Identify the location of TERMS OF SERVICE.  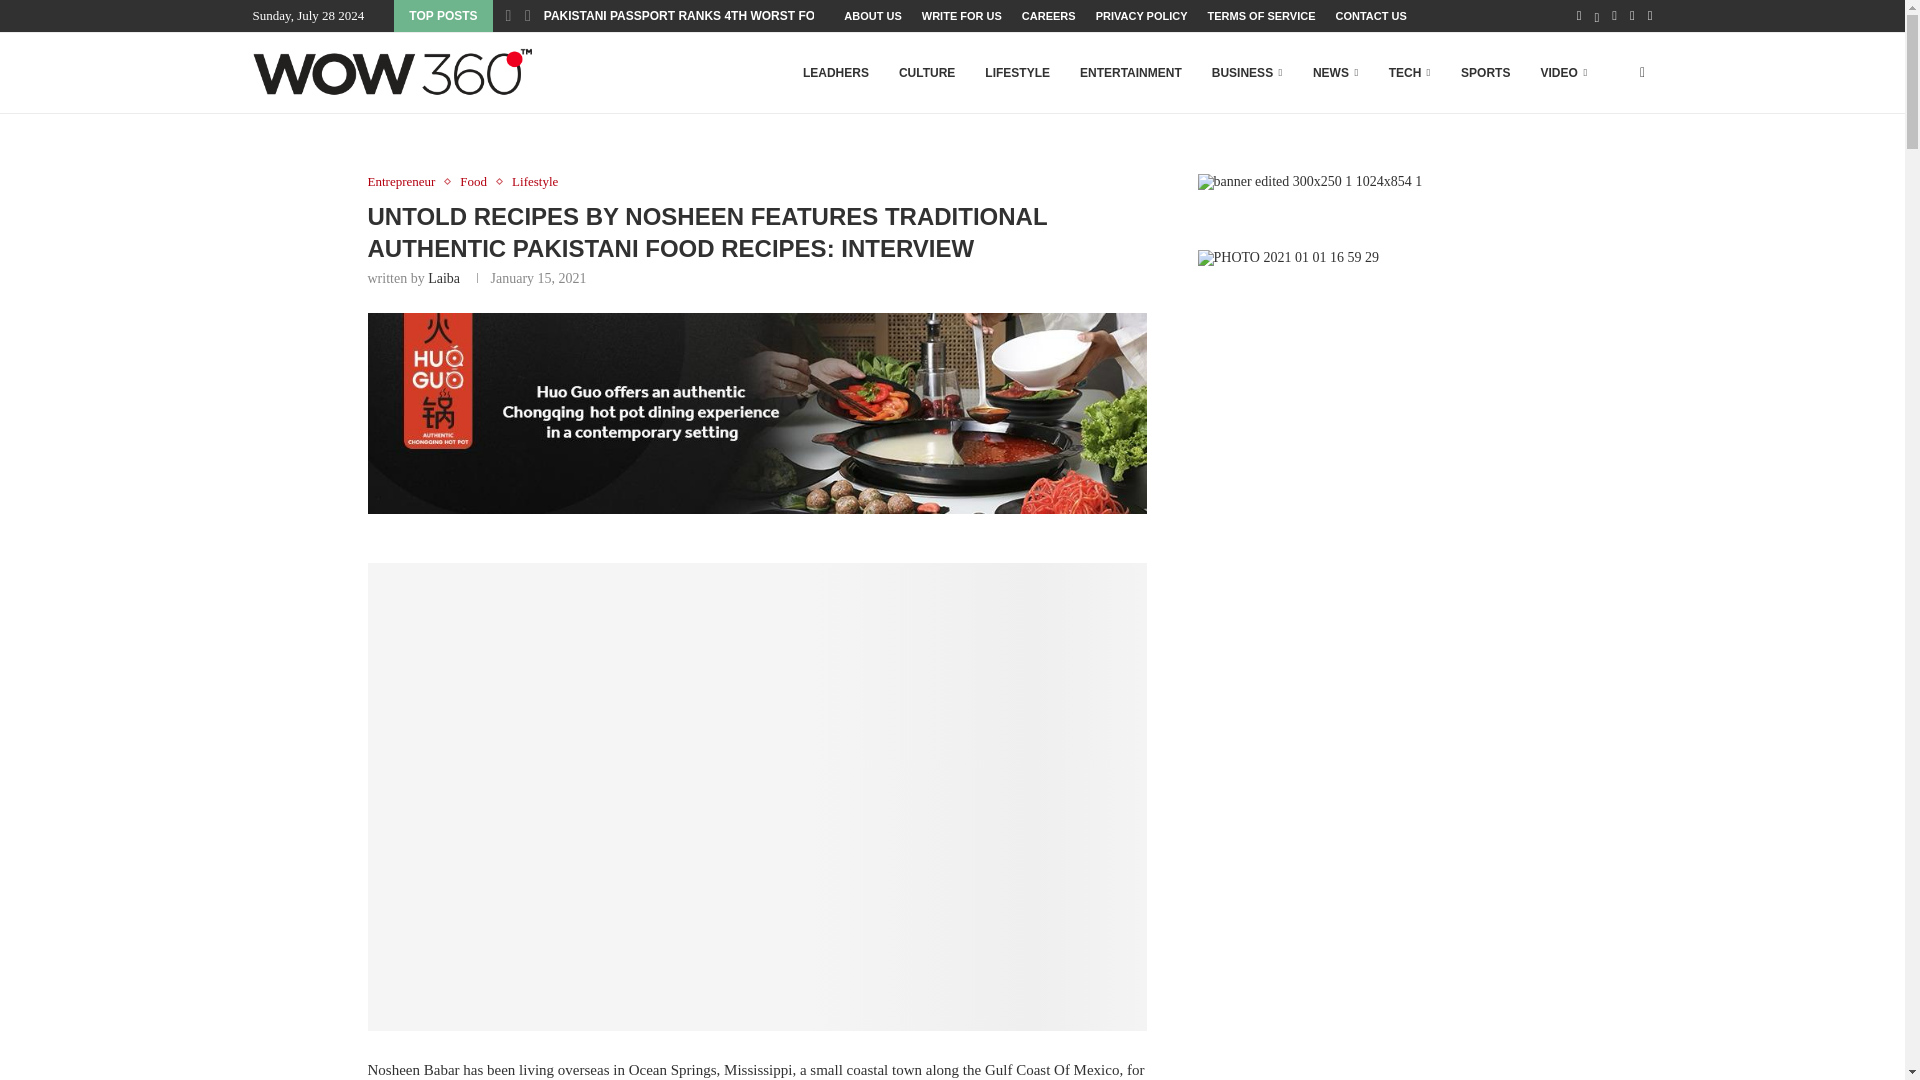
(1261, 16).